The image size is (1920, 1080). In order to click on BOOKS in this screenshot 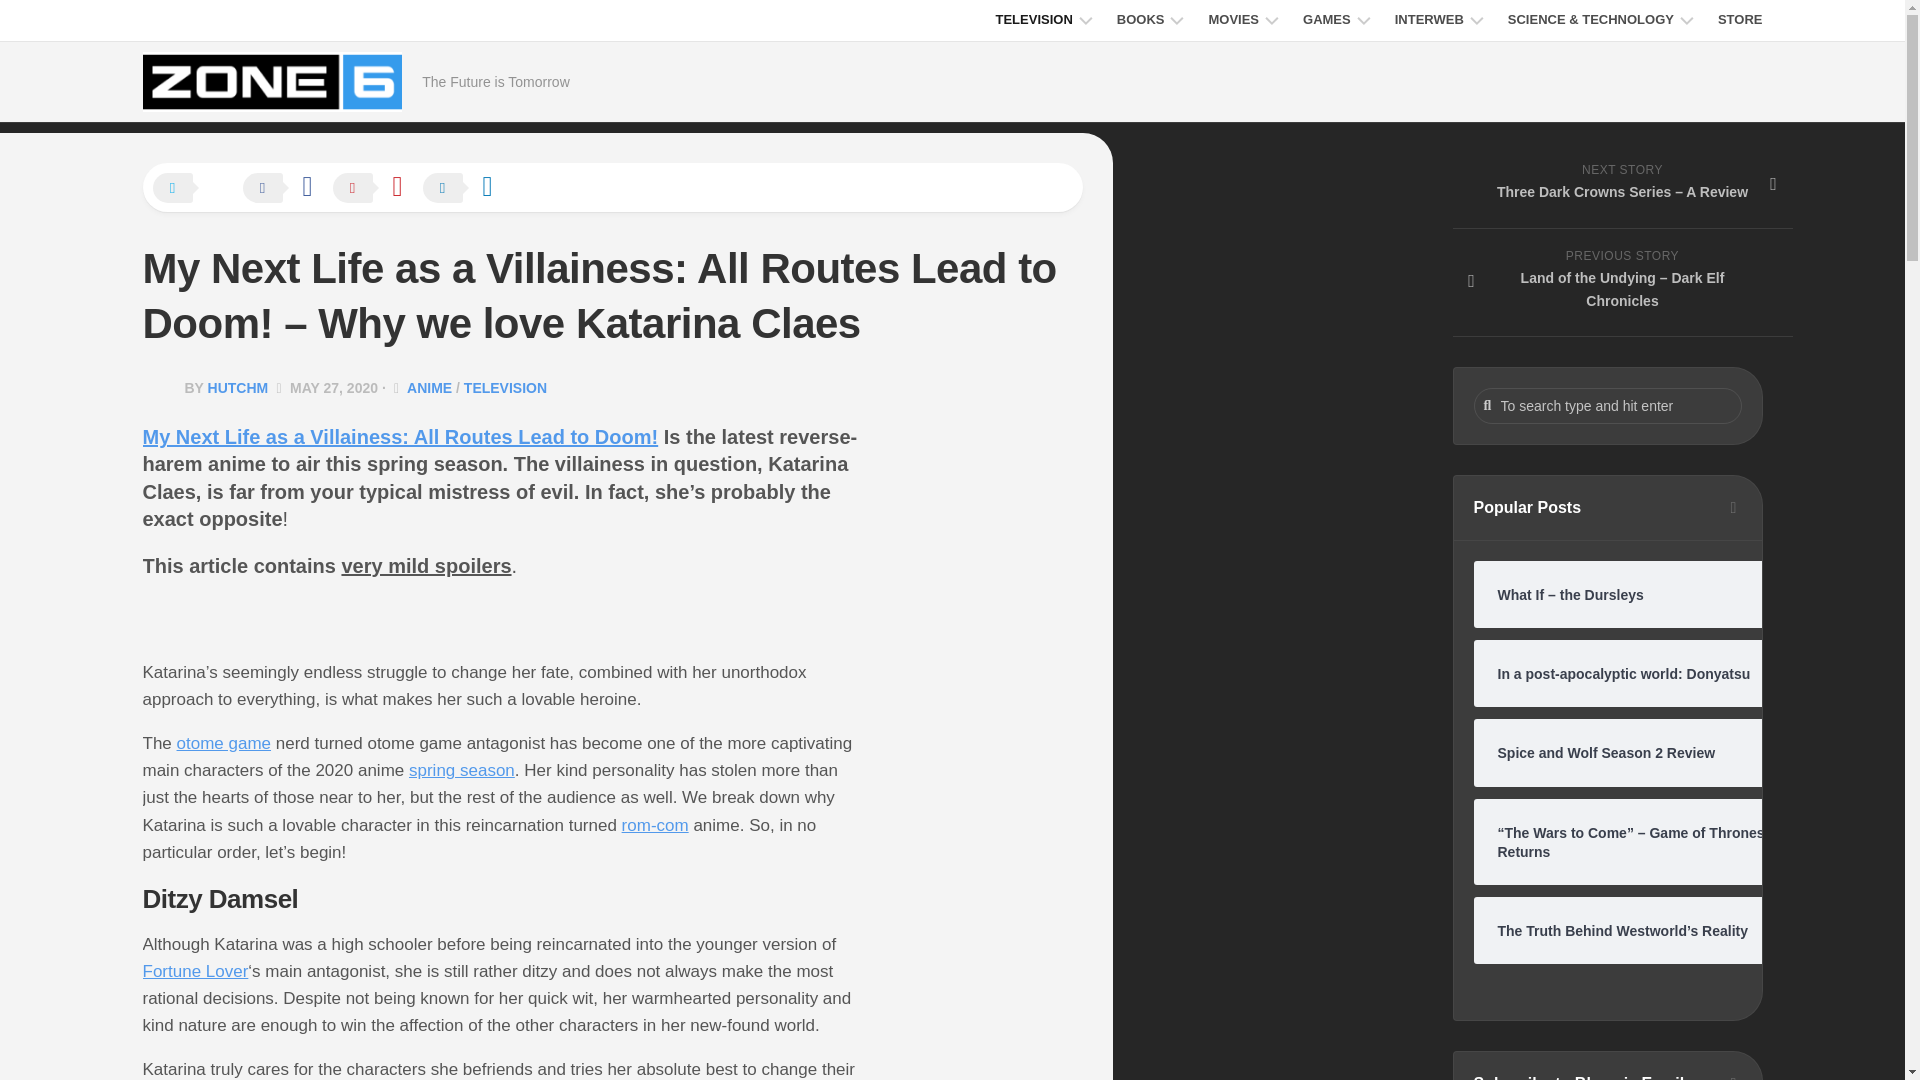, I will do `click(1141, 20)`.